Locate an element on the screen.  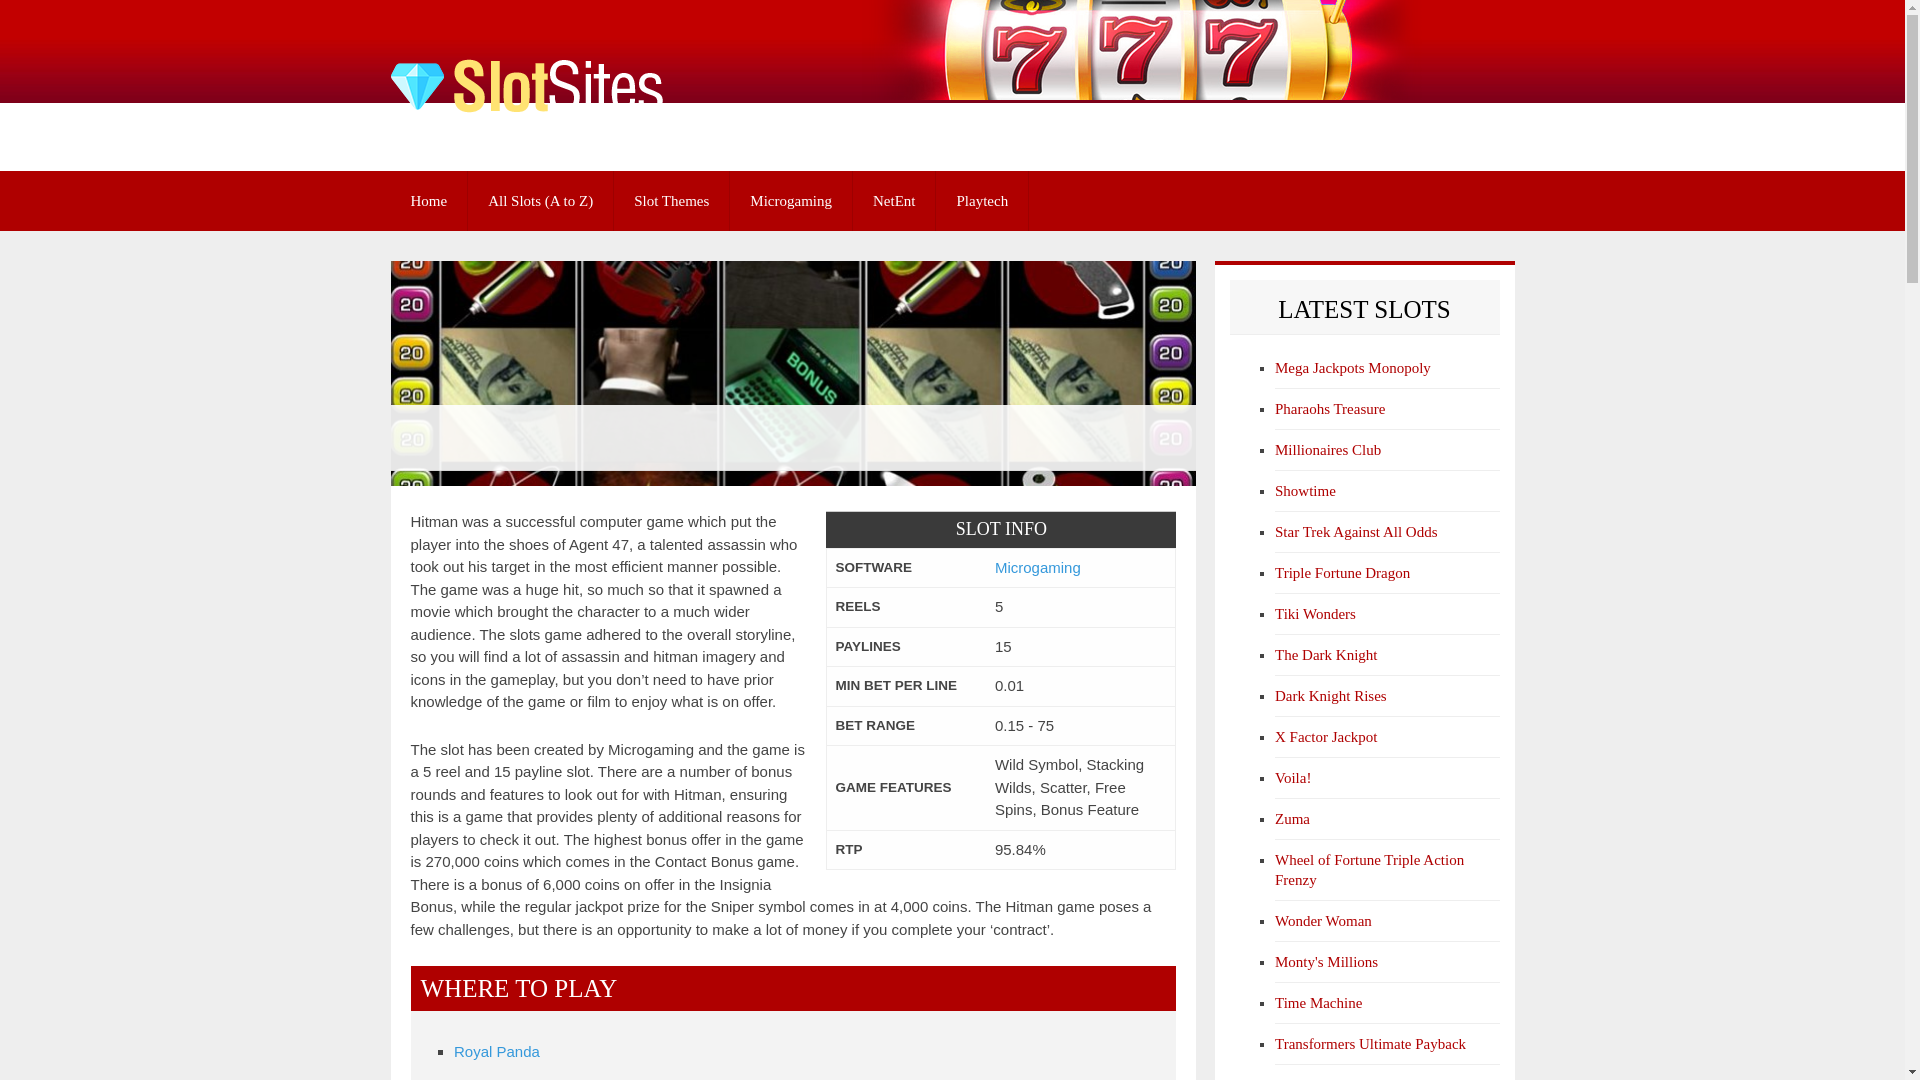
Royal Panda is located at coordinates (496, 1051).